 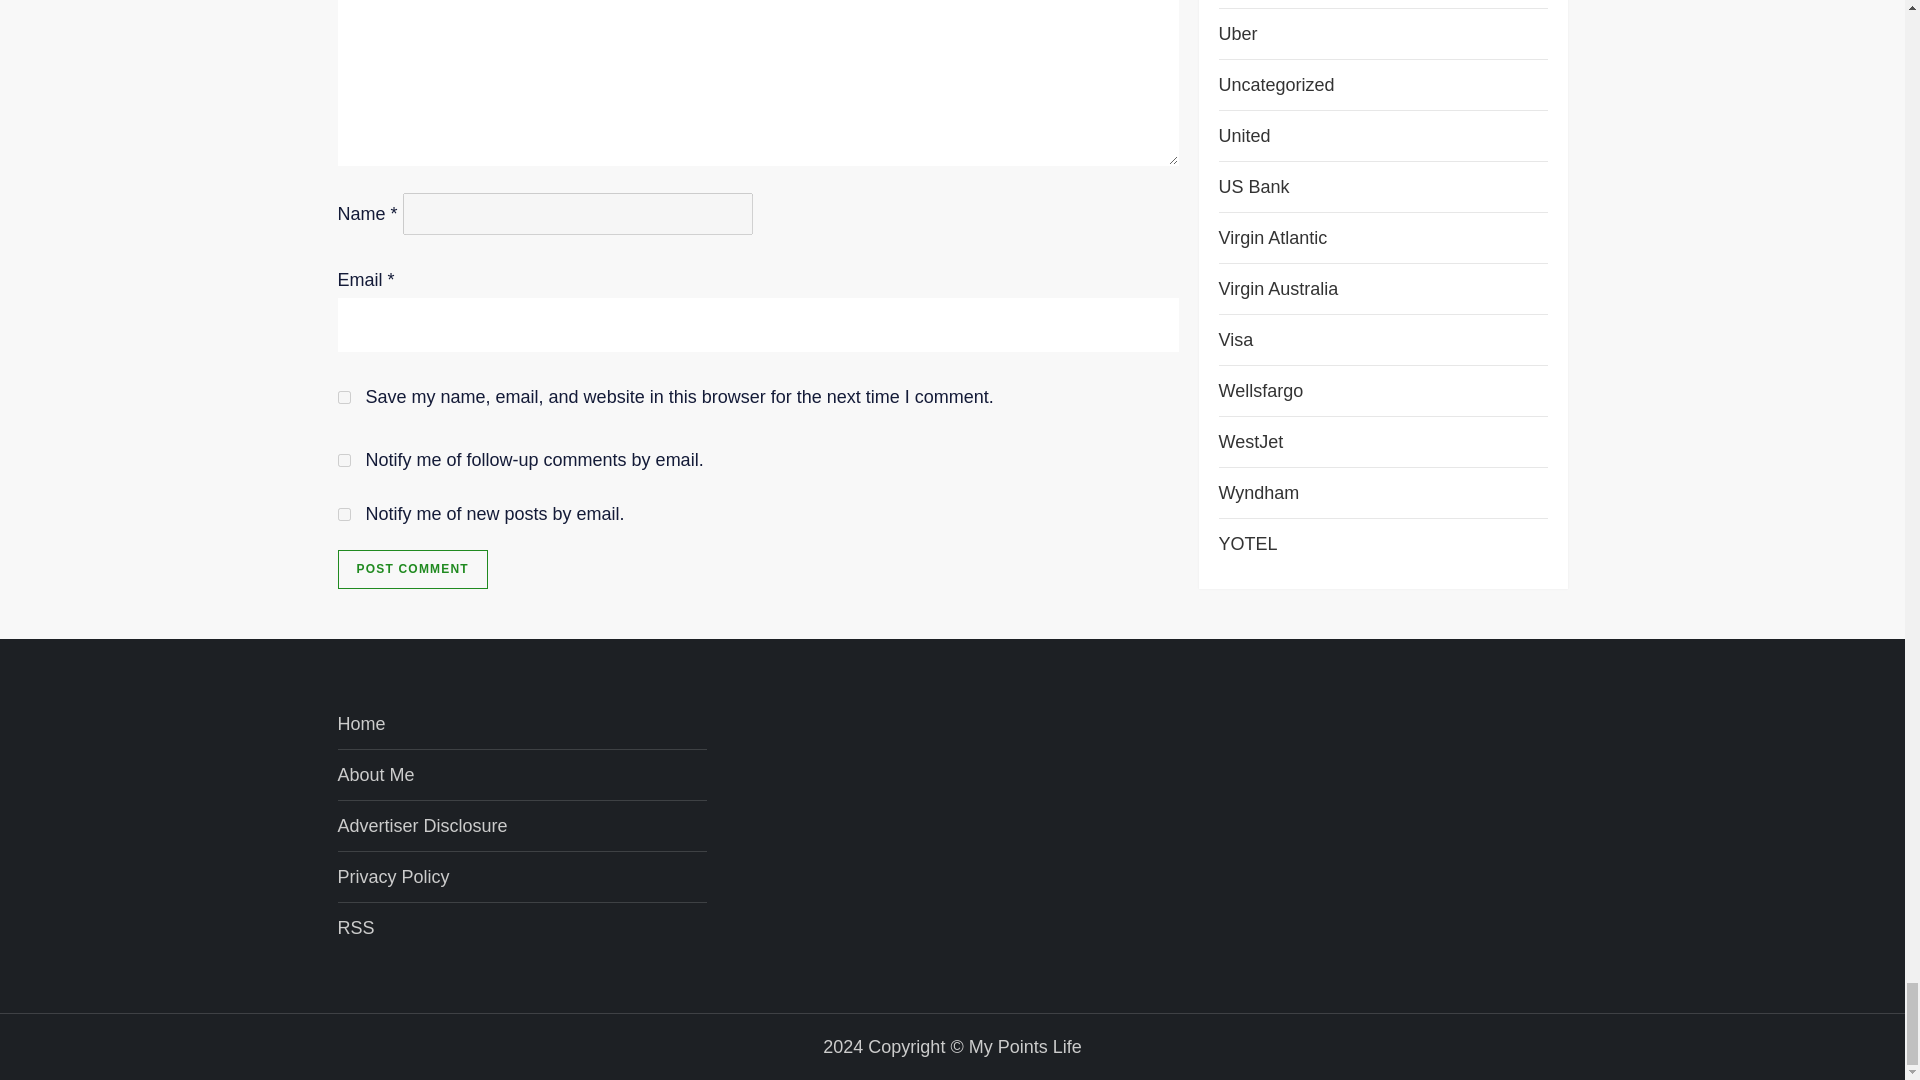 I want to click on yes, so click(x=344, y=396).